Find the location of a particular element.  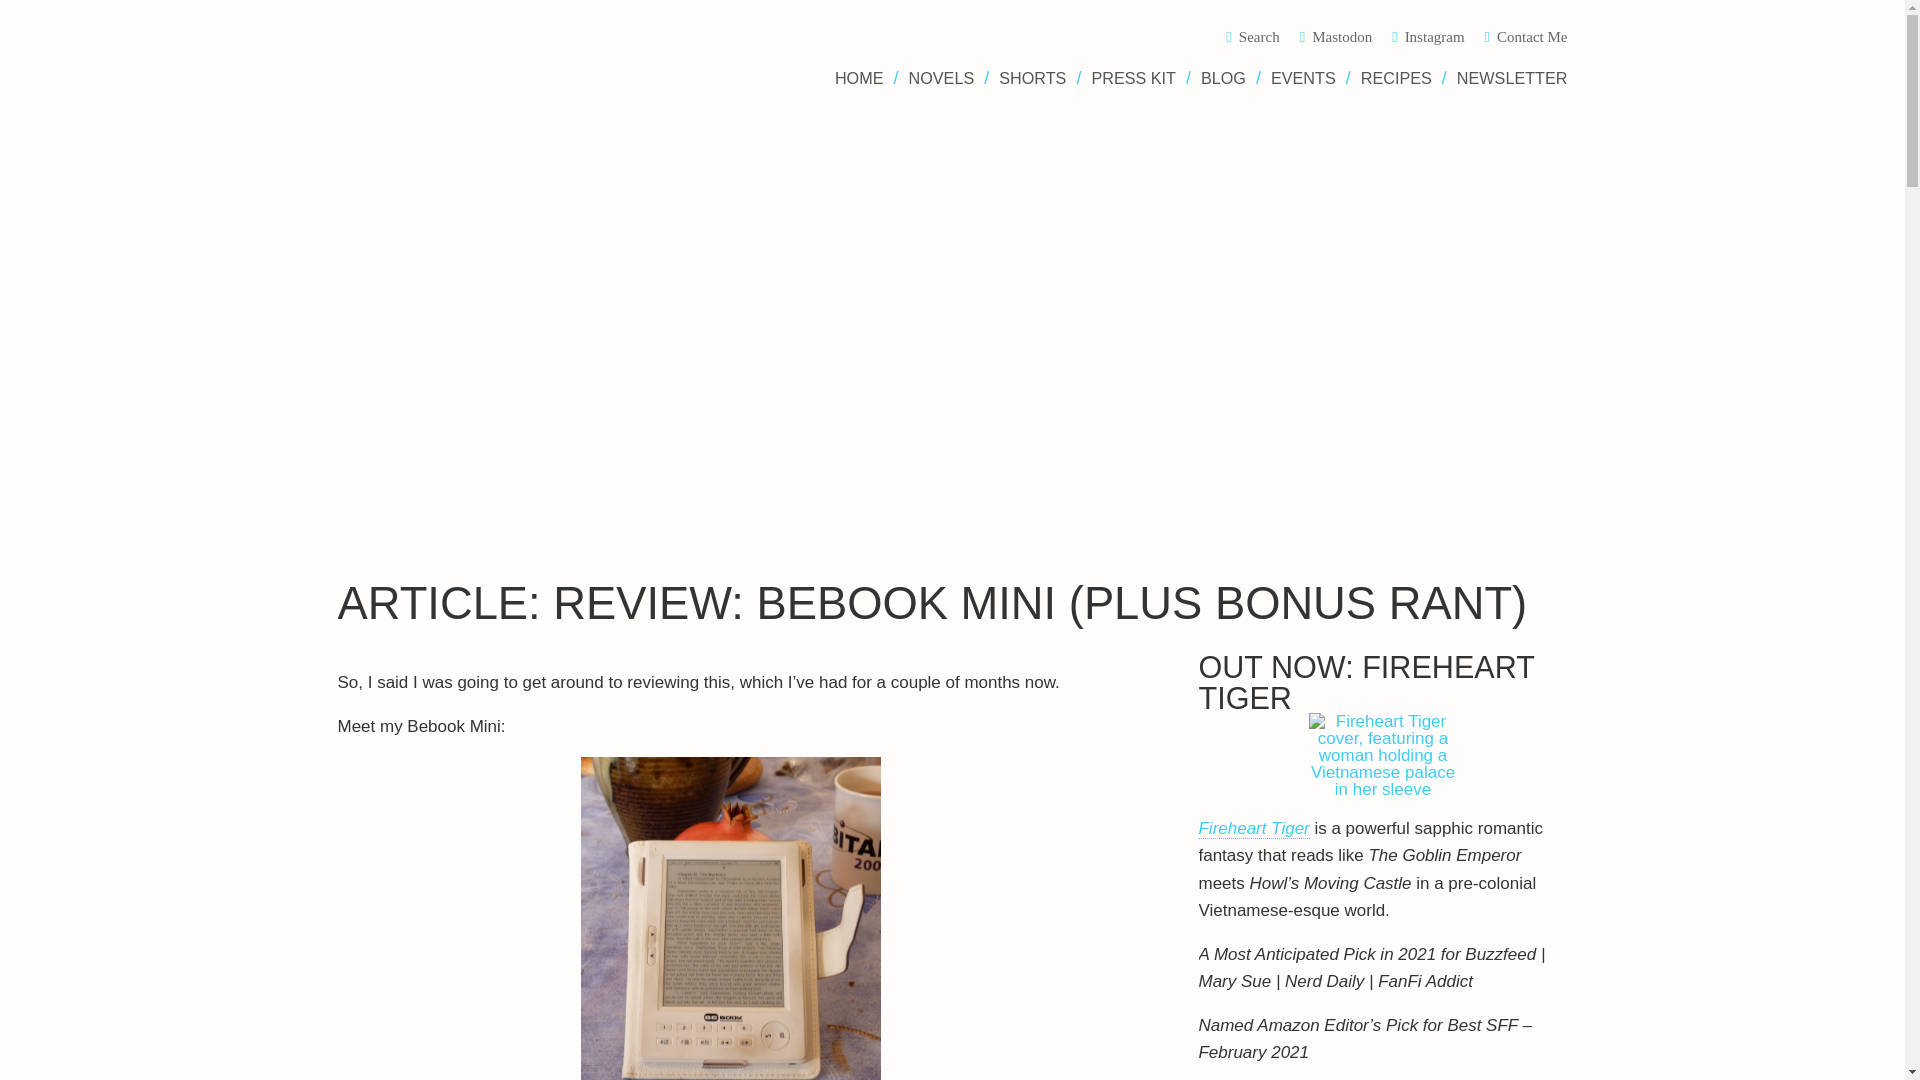

Search is located at coordinates (1262, 38).